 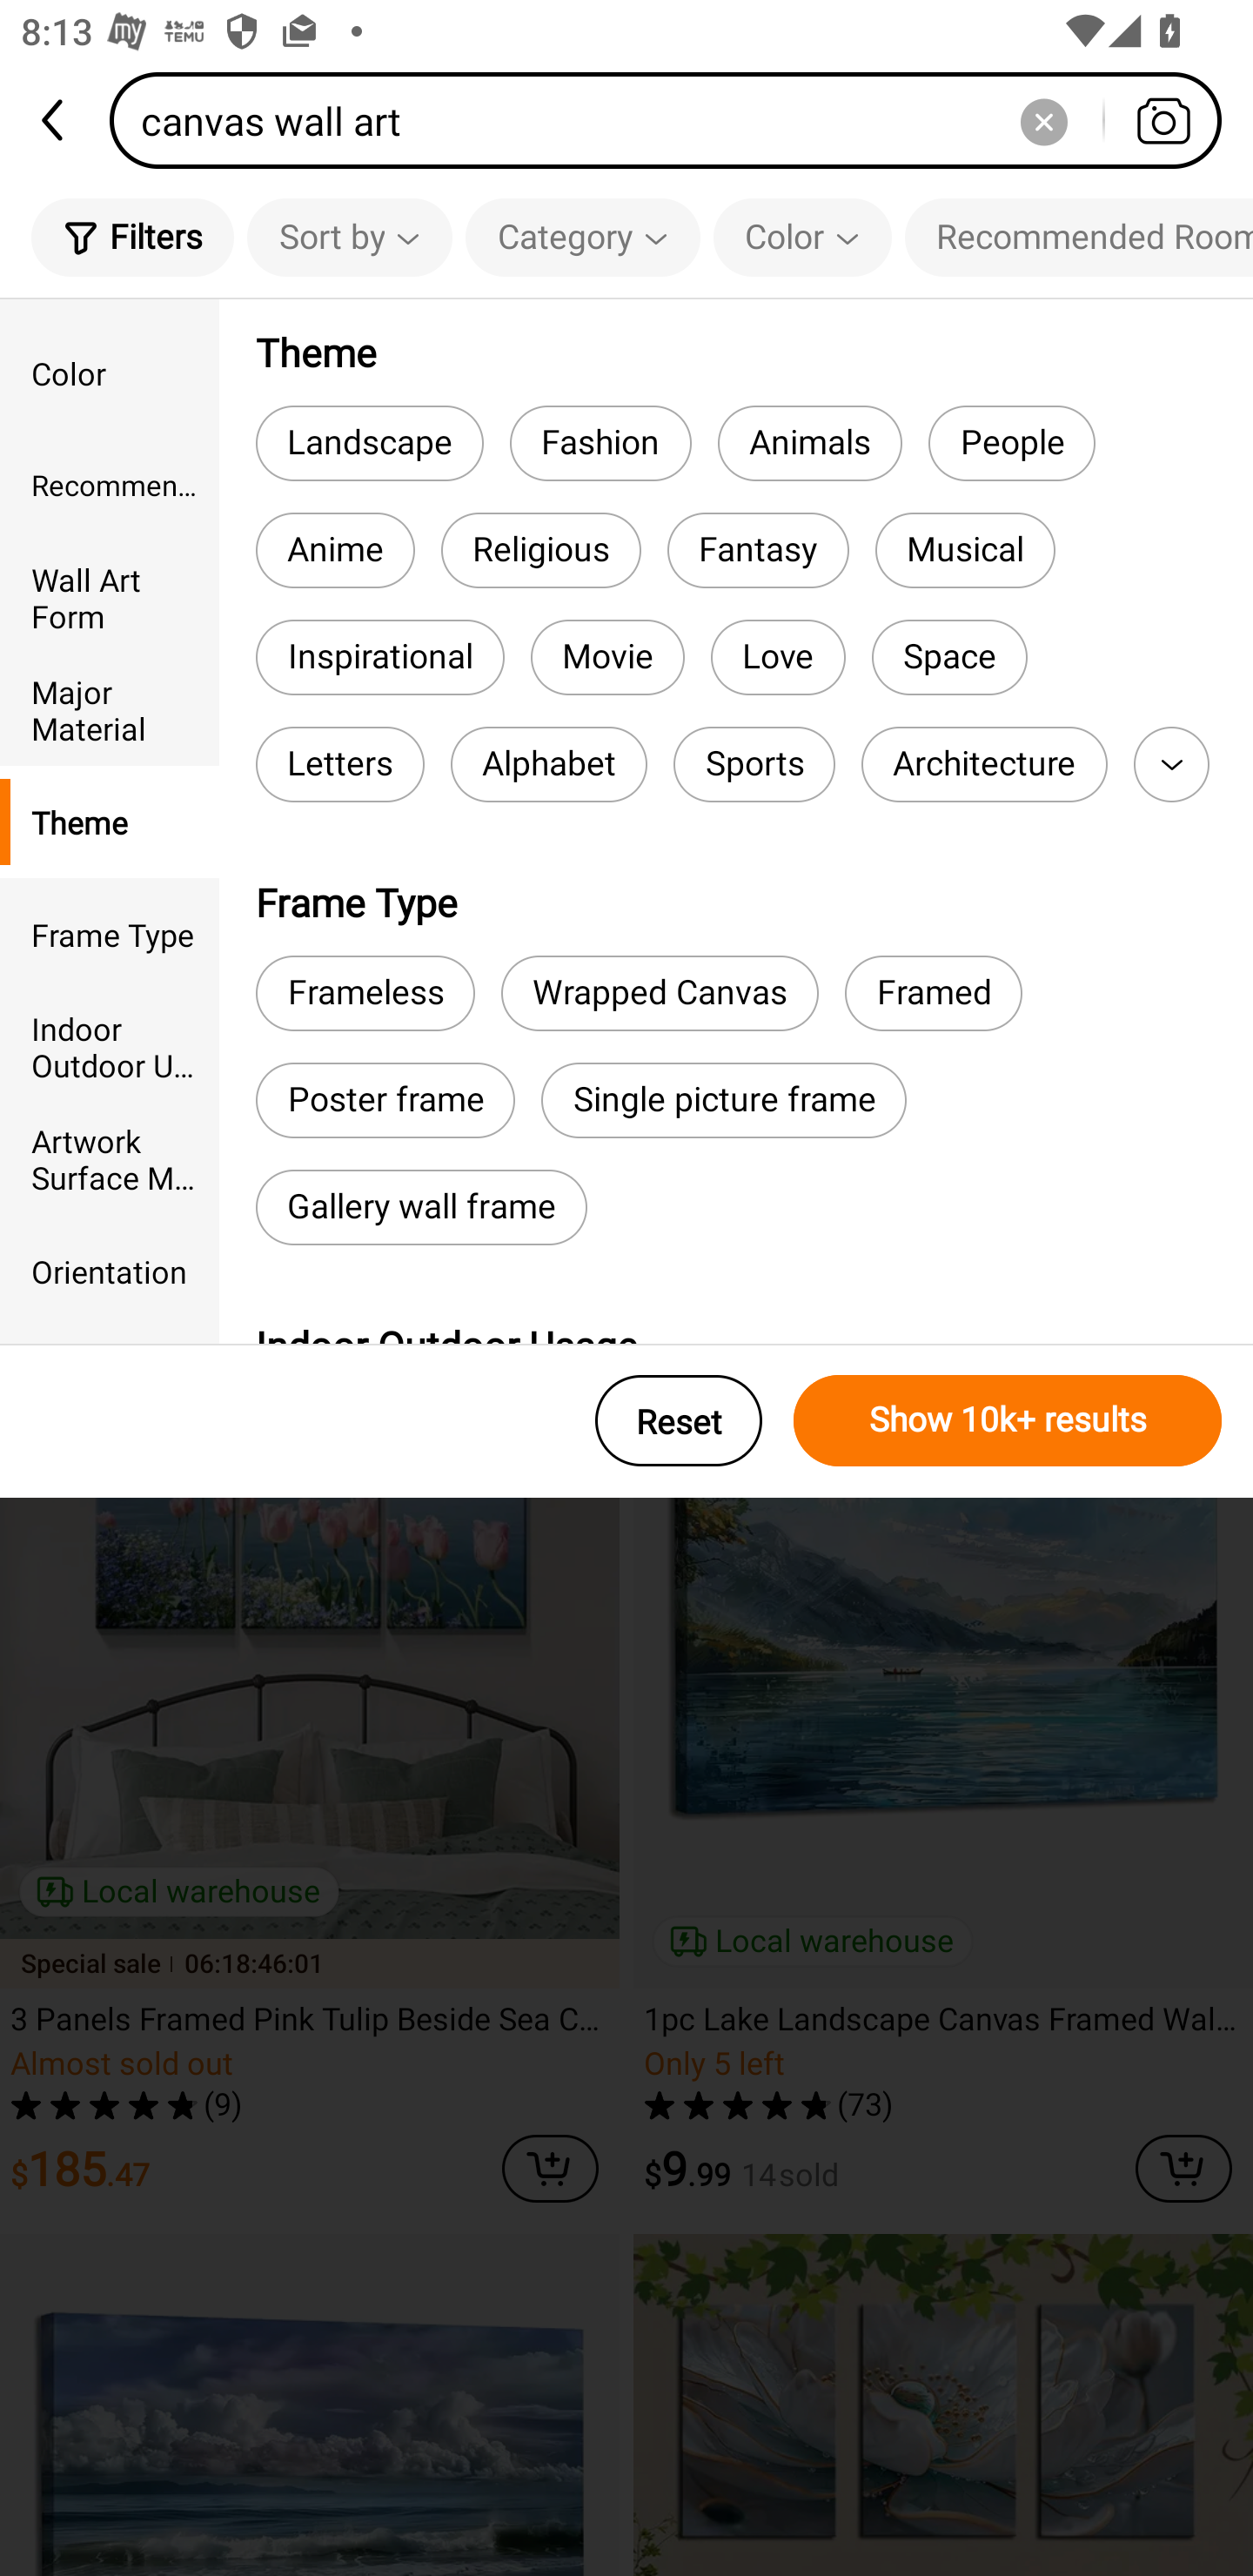 What do you see at coordinates (132, 237) in the screenshot?
I see `Filters` at bounding box center [132, 237].